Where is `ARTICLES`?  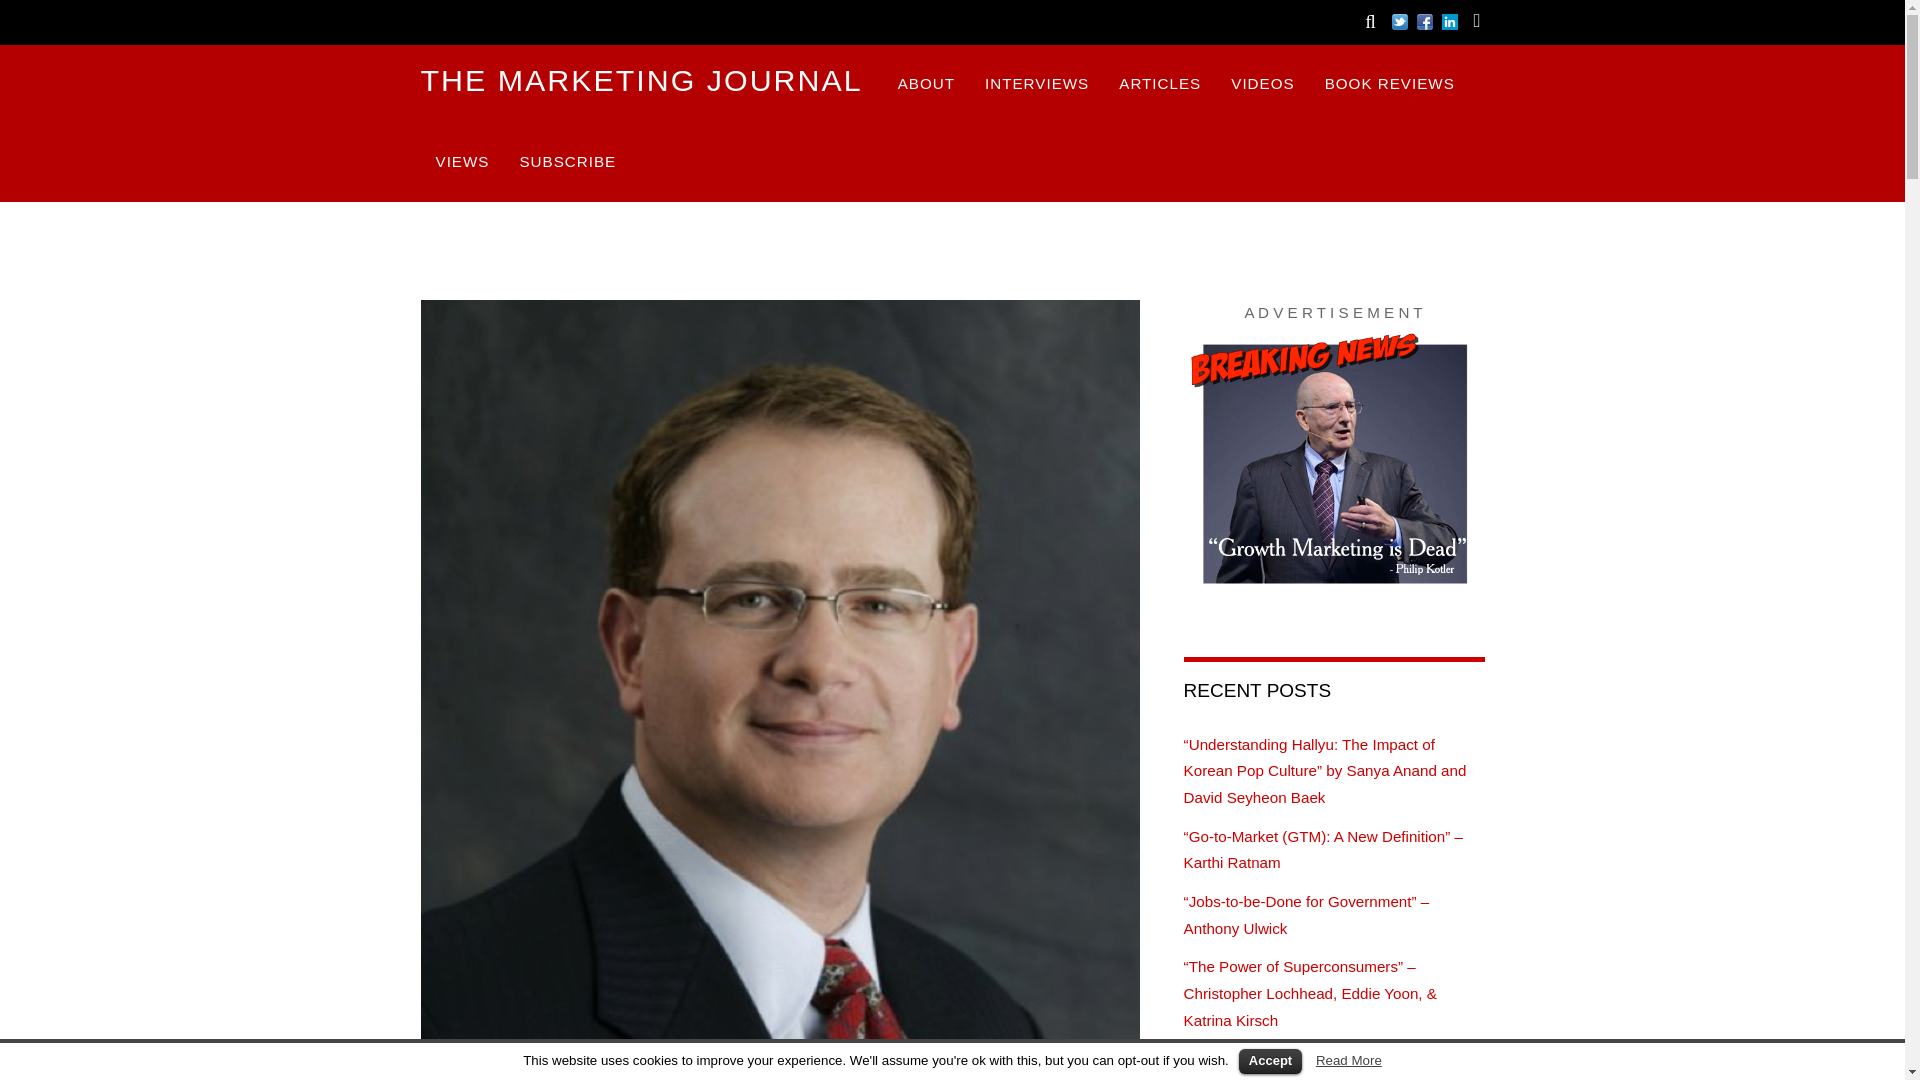
ARTICLES is located at coordinates (1160, 84).